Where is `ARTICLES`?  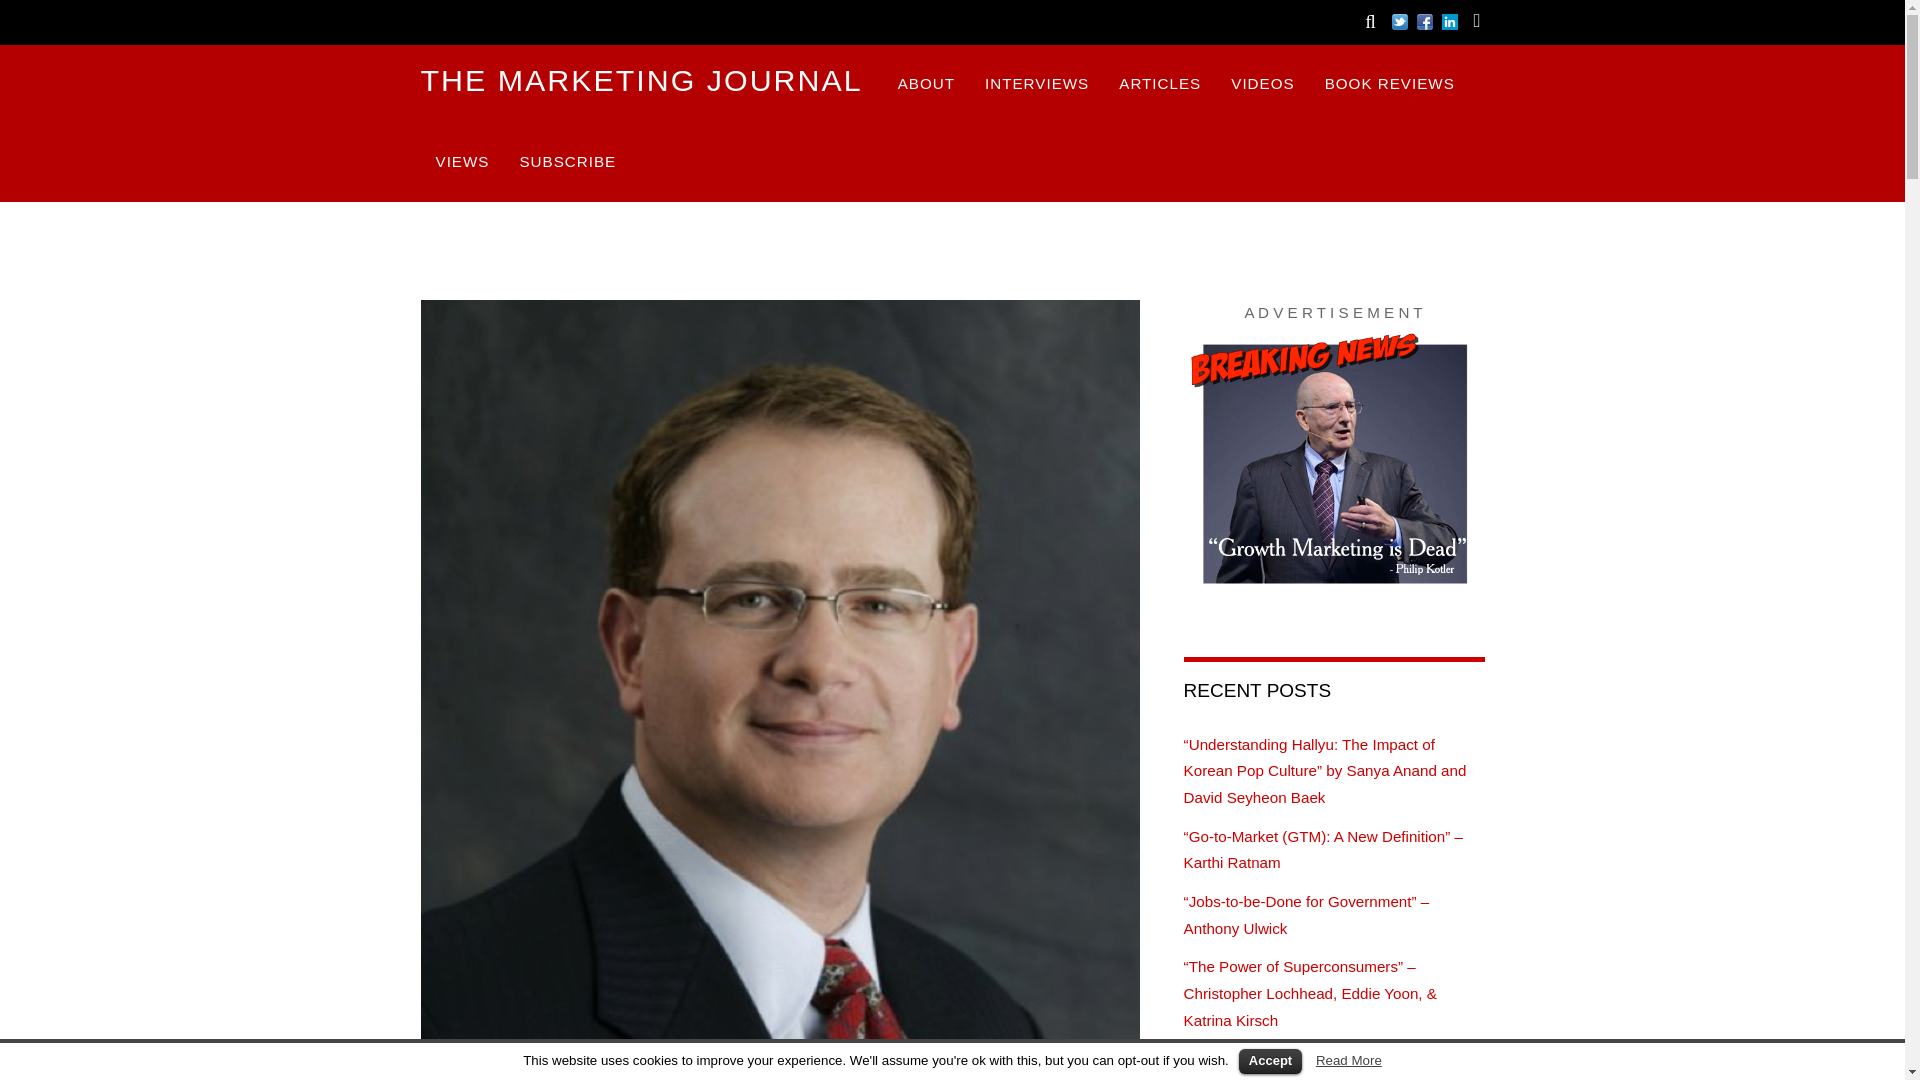
ARTICLES is located at coordinates (1160, 84).